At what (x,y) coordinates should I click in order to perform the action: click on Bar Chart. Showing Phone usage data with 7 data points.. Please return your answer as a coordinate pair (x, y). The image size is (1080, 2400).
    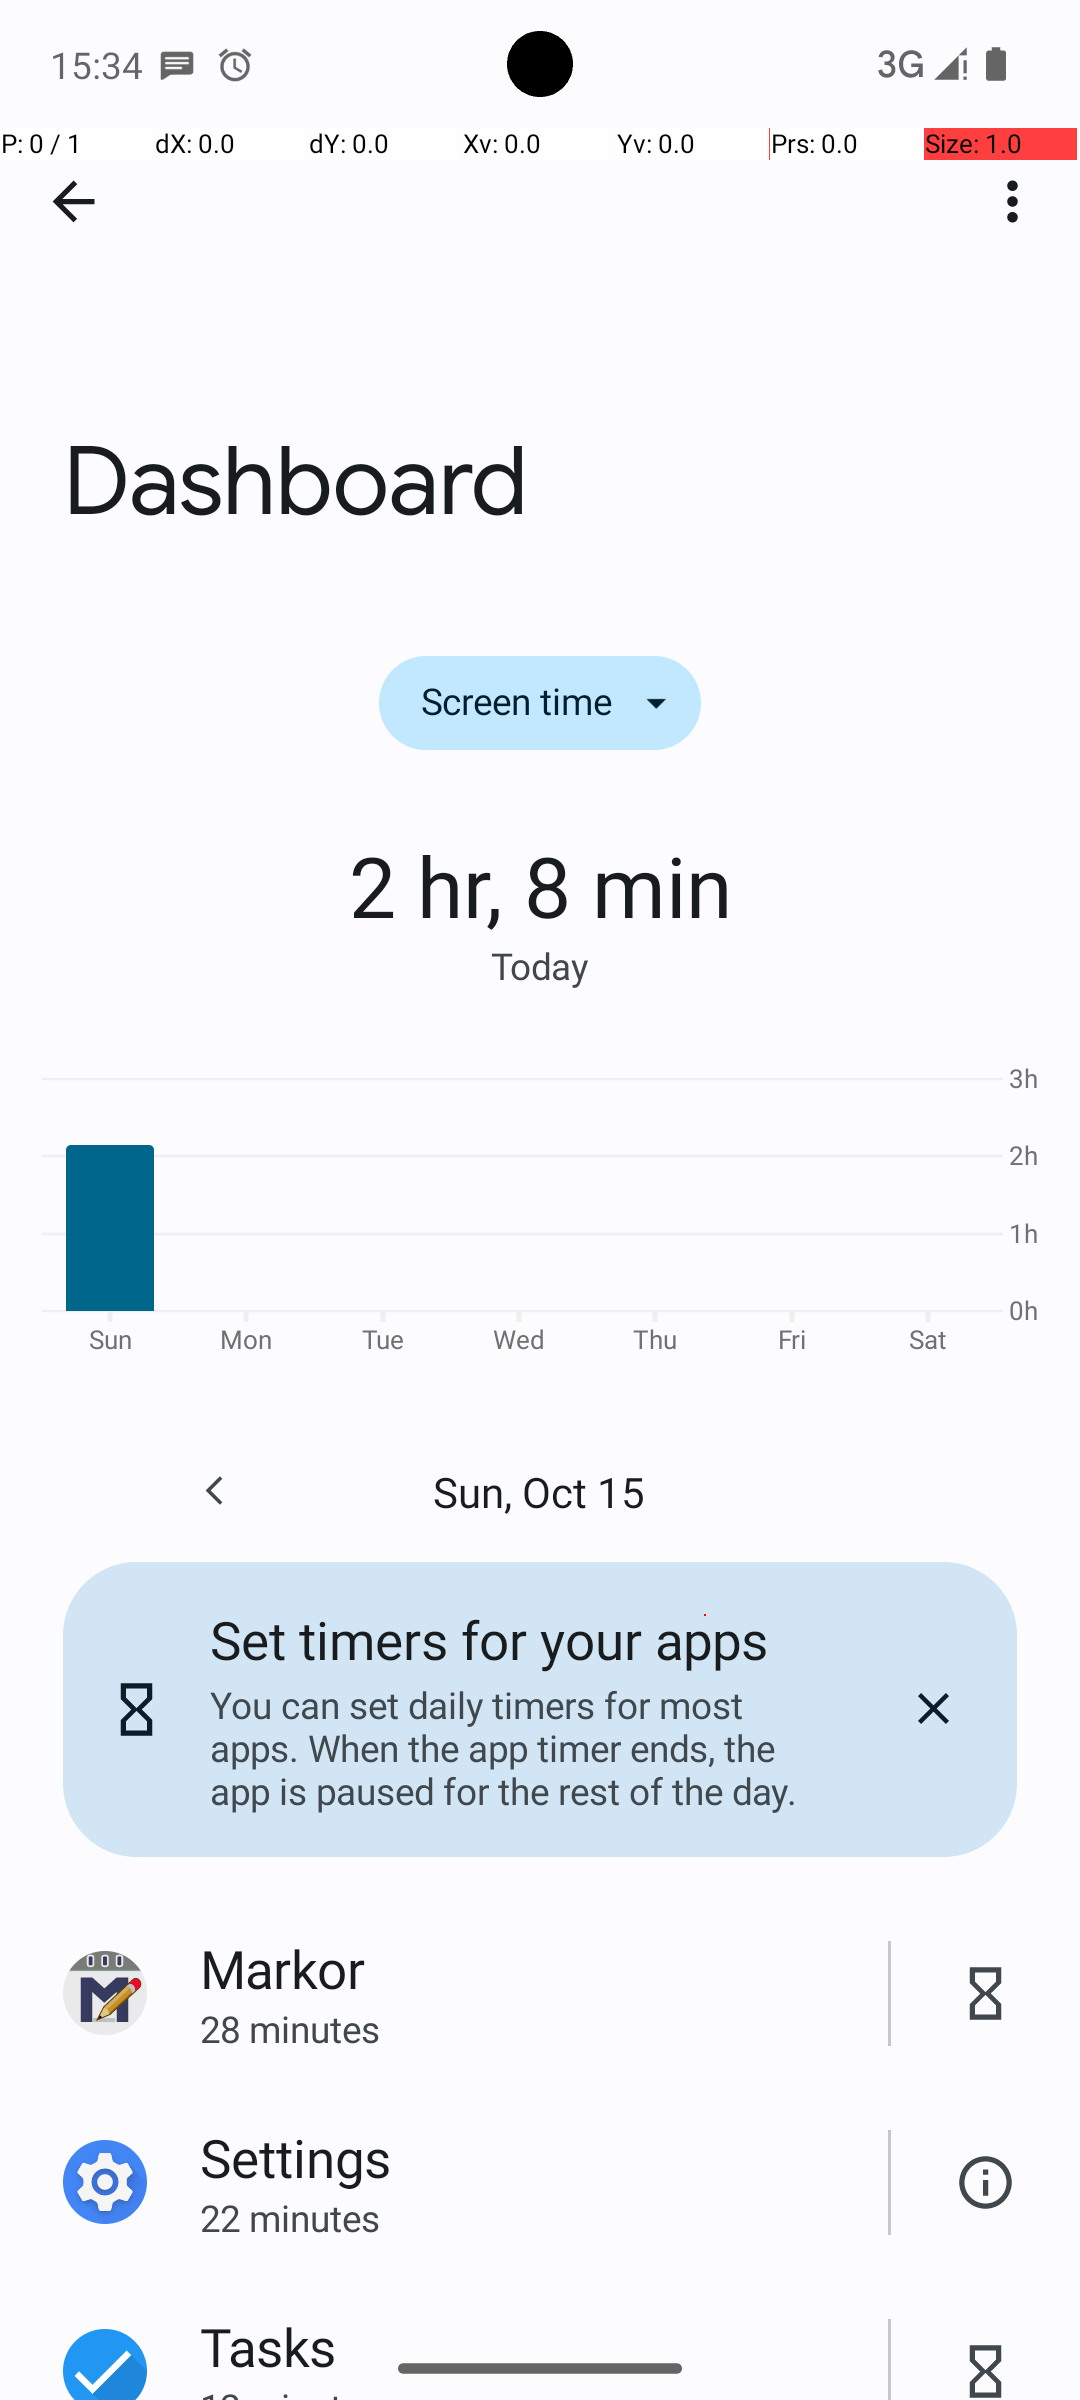
    Looking at the image, I should click on (540, 1206).